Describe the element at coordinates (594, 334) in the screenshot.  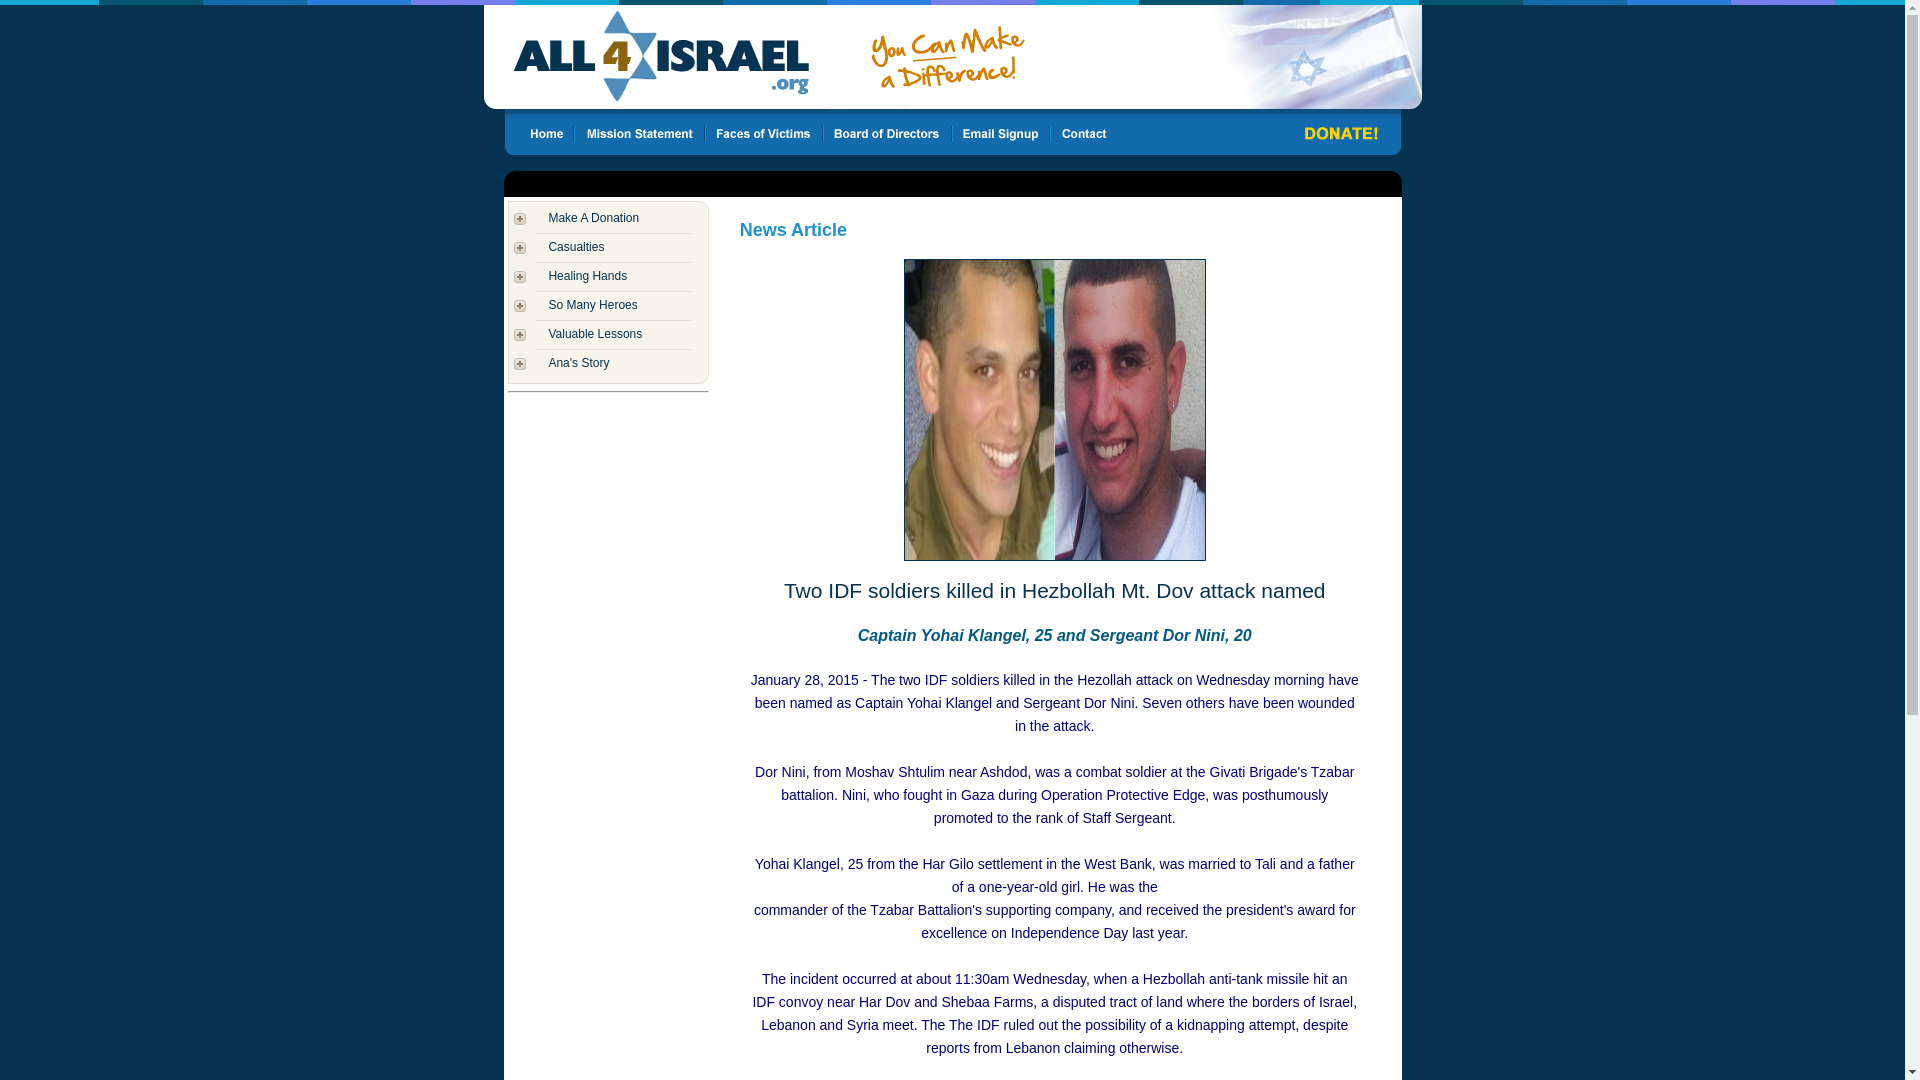
I see `Valuable Lessons` at that location.